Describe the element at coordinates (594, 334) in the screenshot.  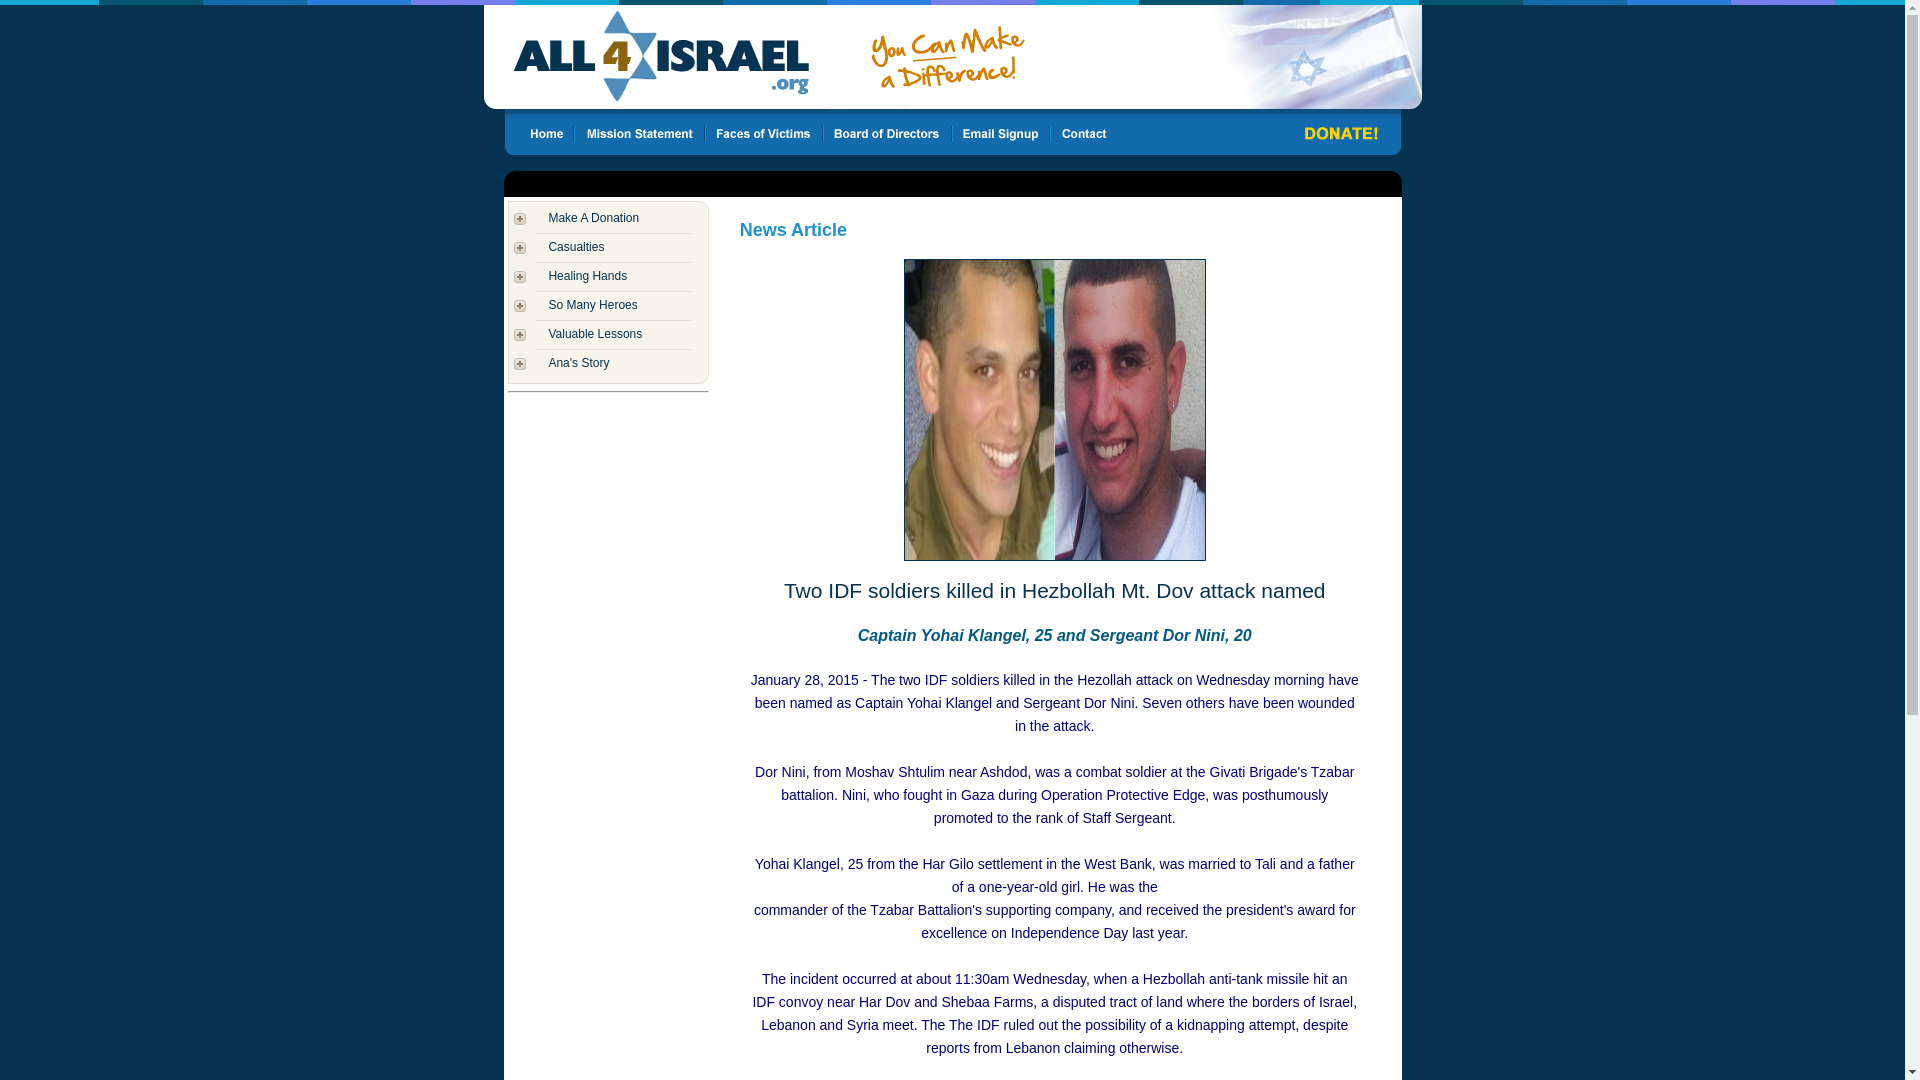
I see `Valuable Lessons` at that location.